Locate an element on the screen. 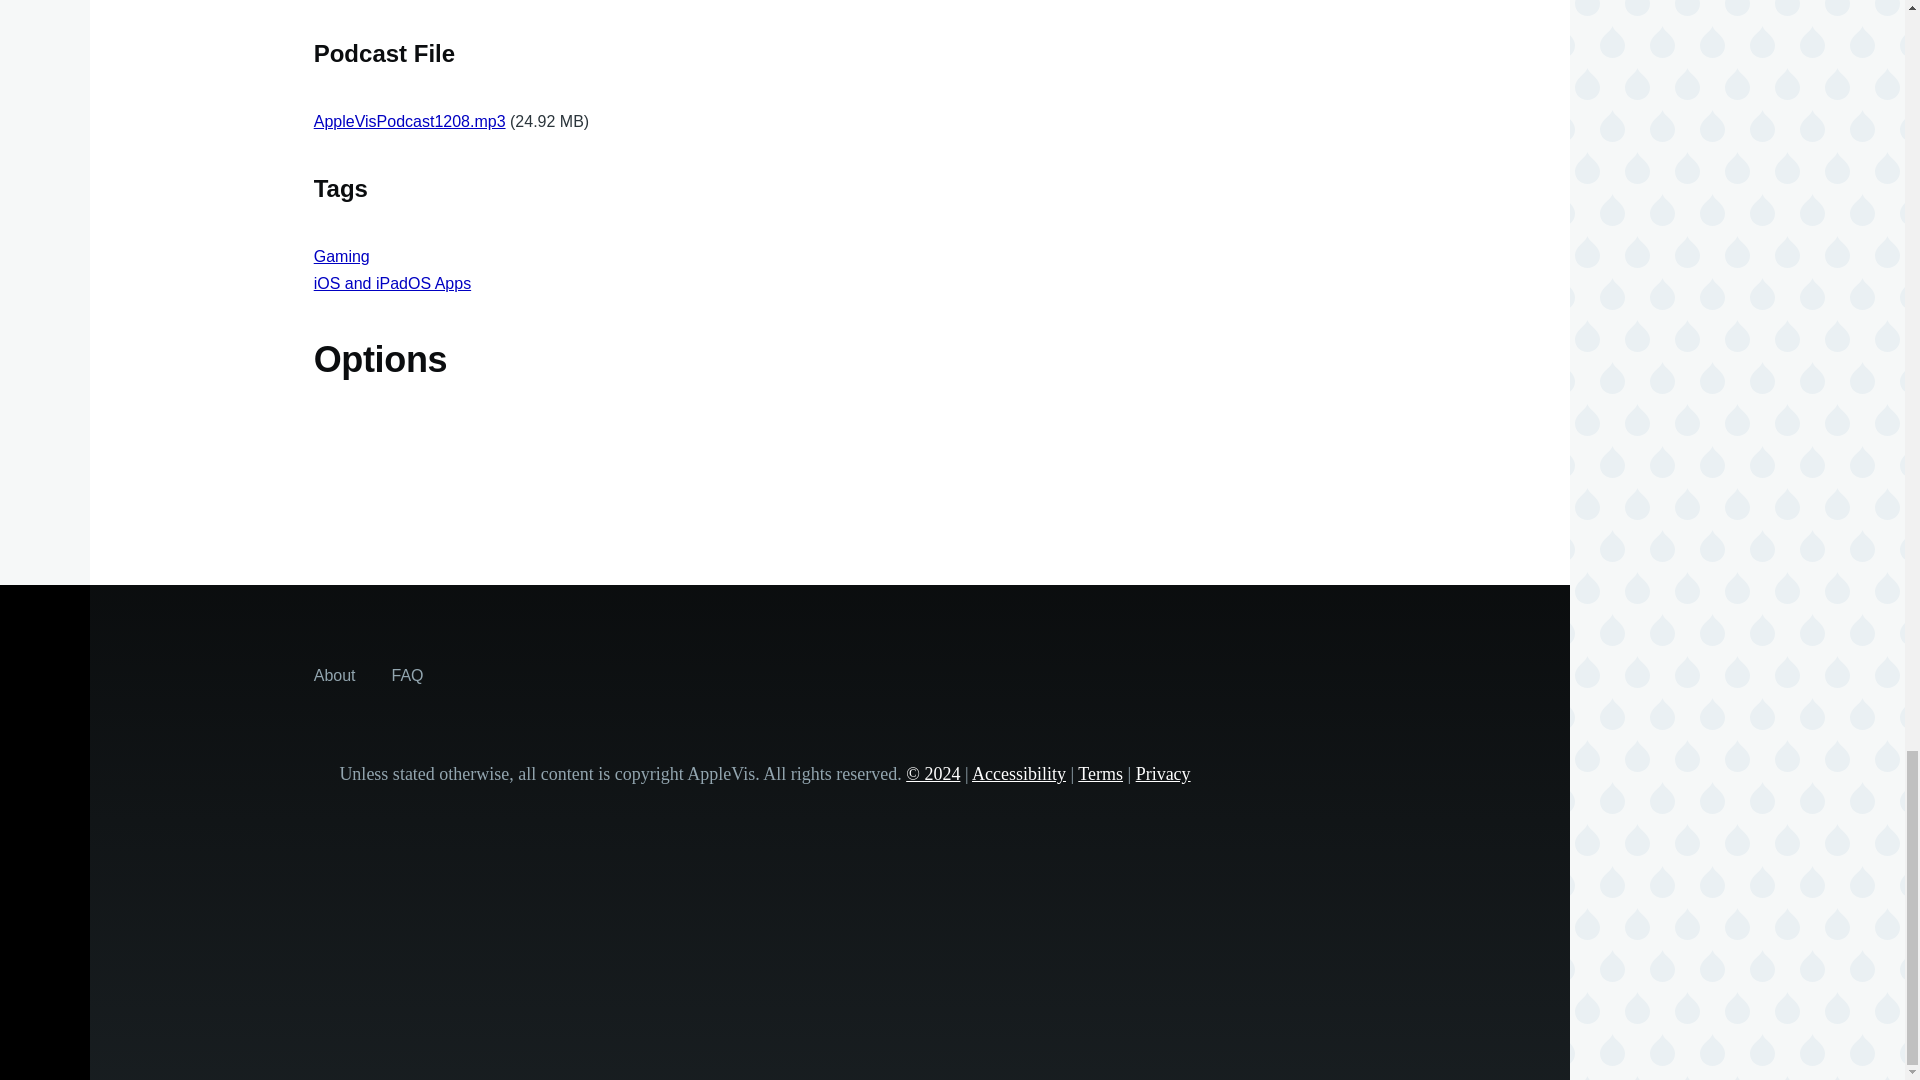  Privacy is located at coordinates (1163, 774).